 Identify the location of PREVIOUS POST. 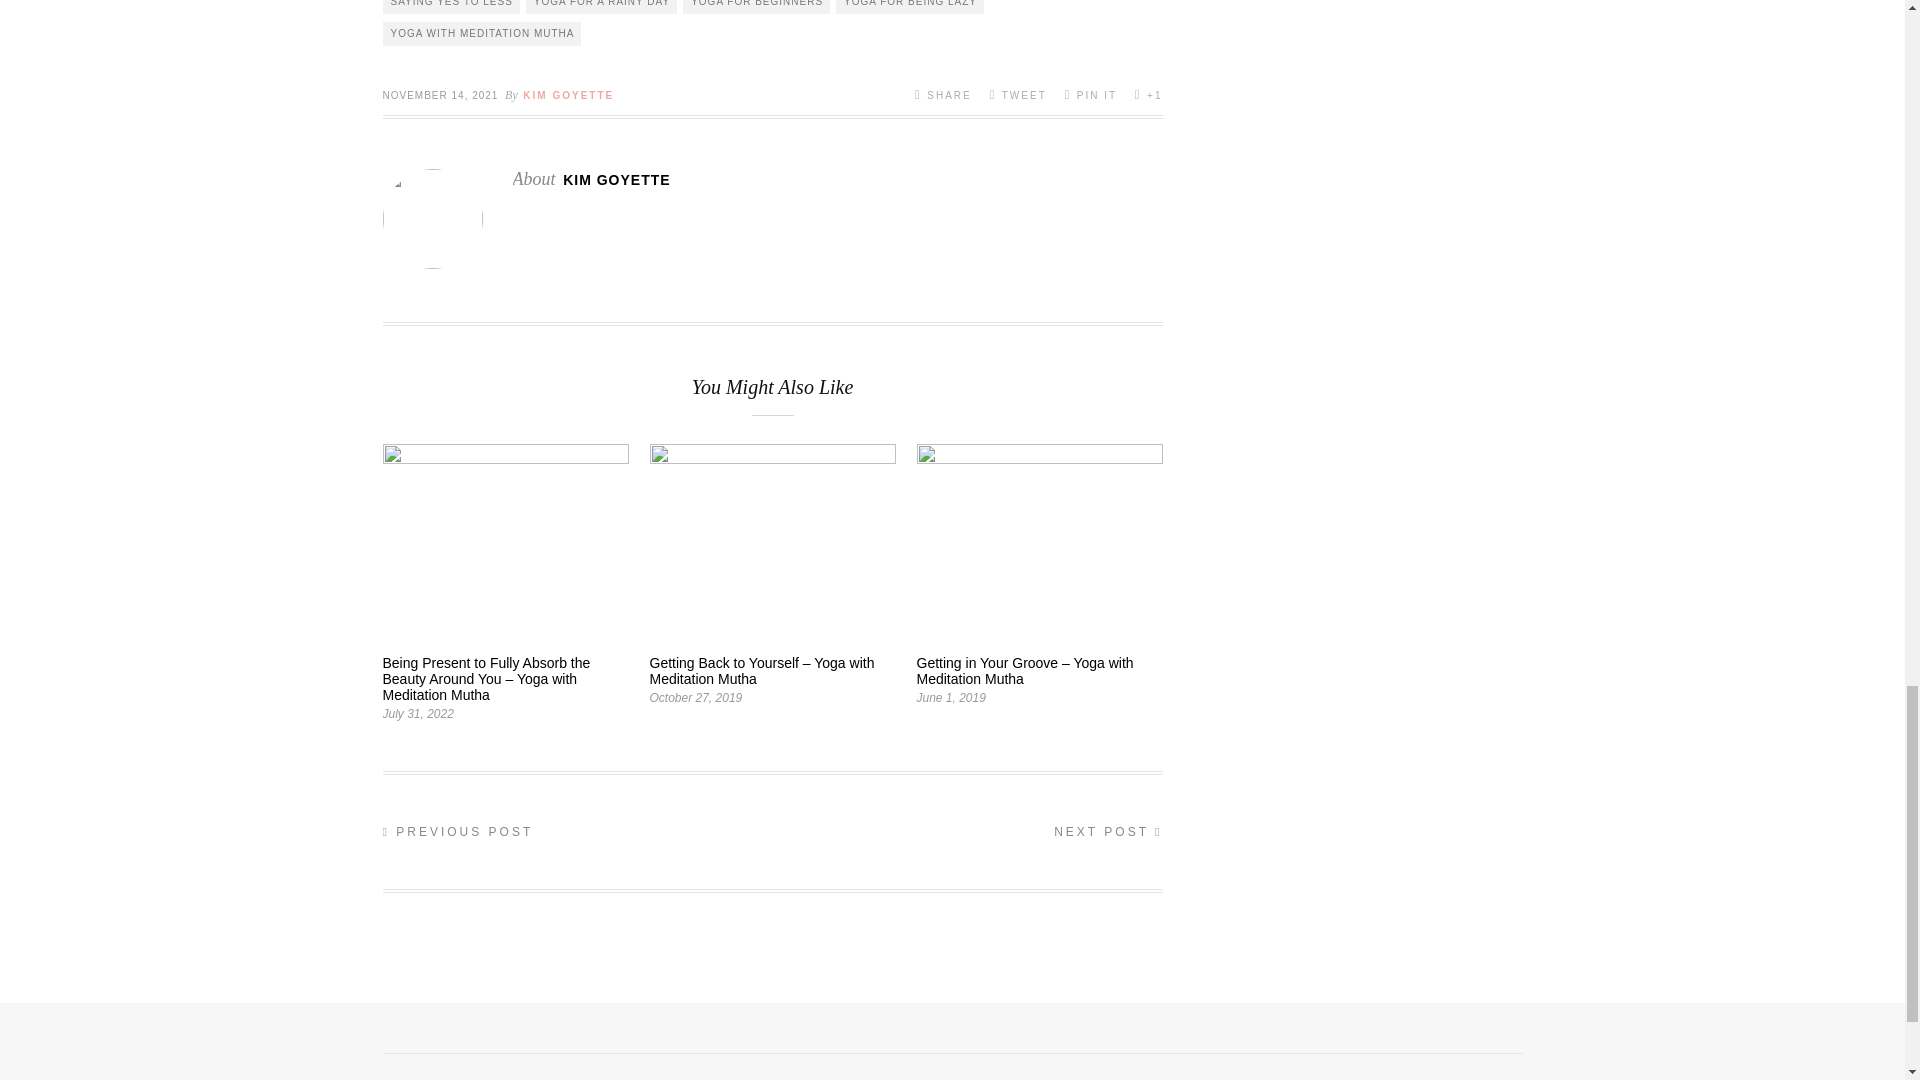
(458, 832).